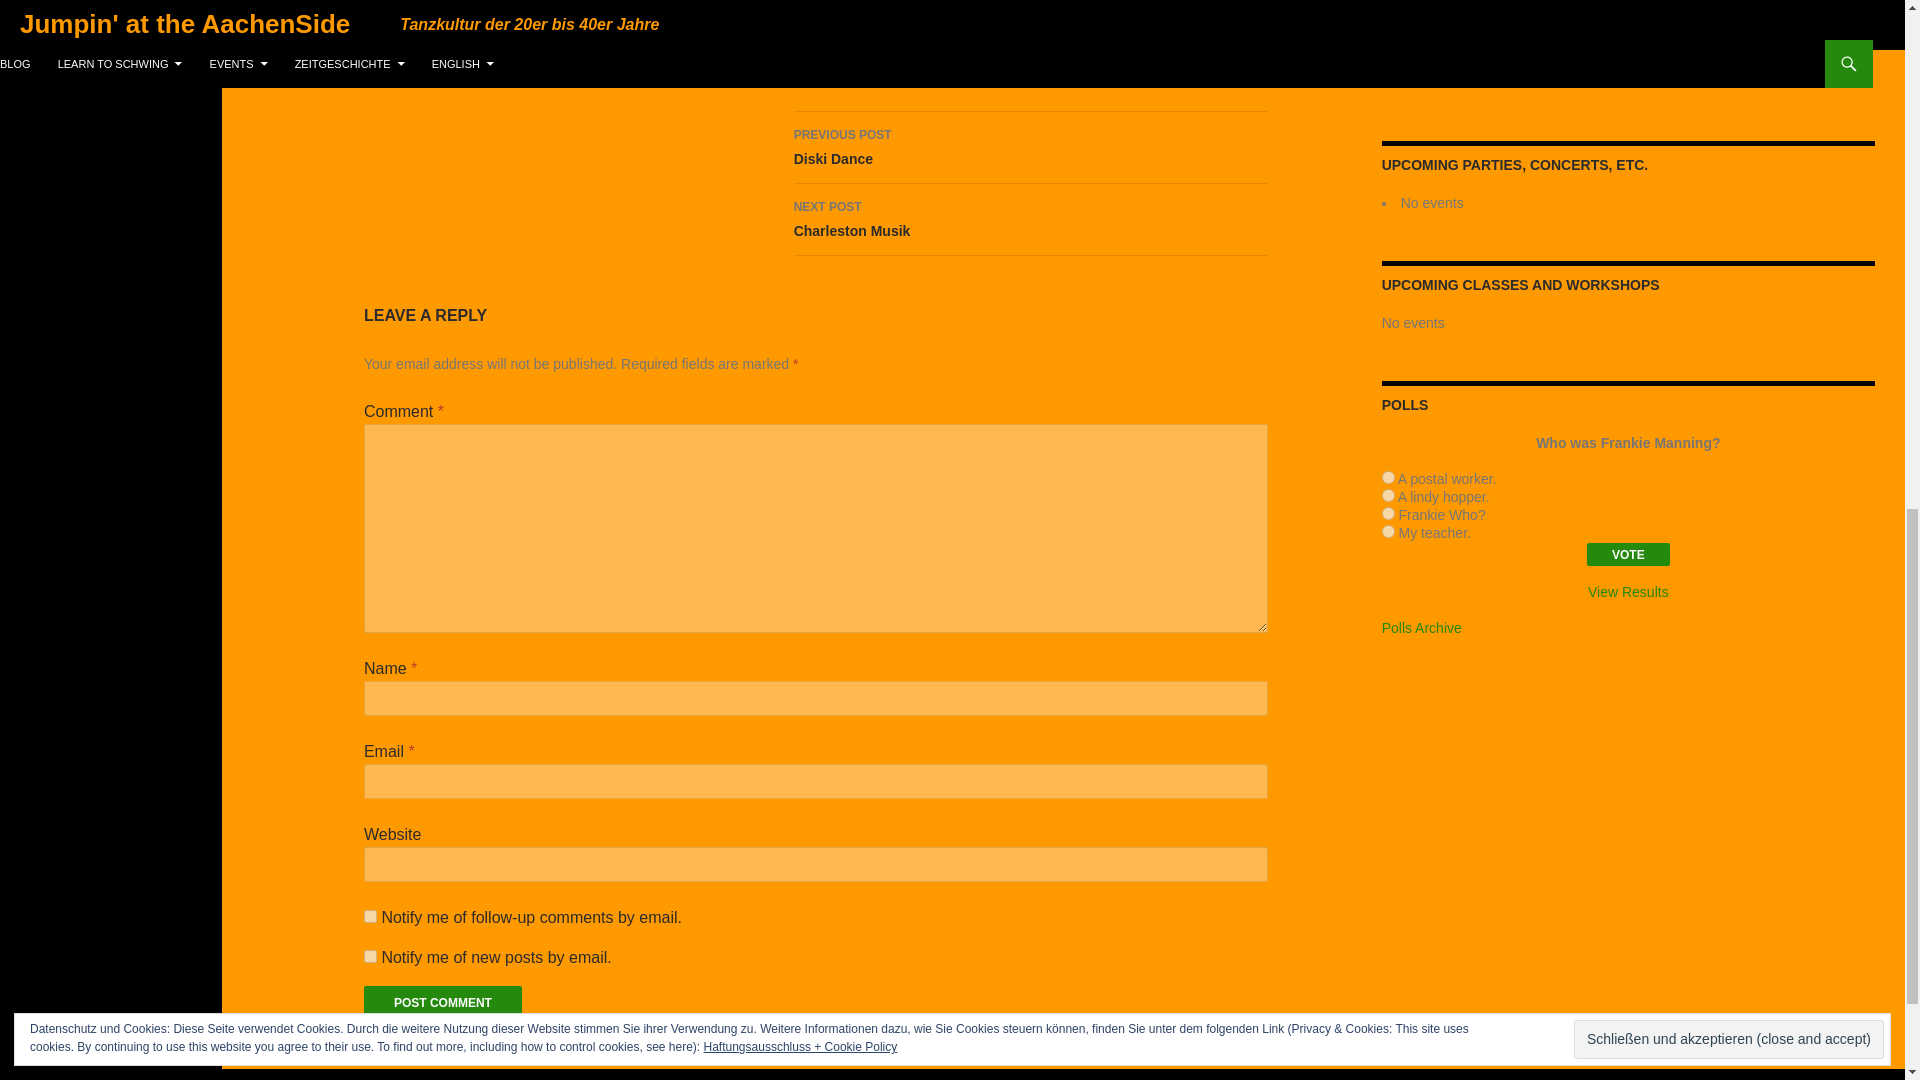 This screenshot has width=1920, height=1080. Describe the element at coordinates (1388, 476) in the screenshot. I see `125` at that location.